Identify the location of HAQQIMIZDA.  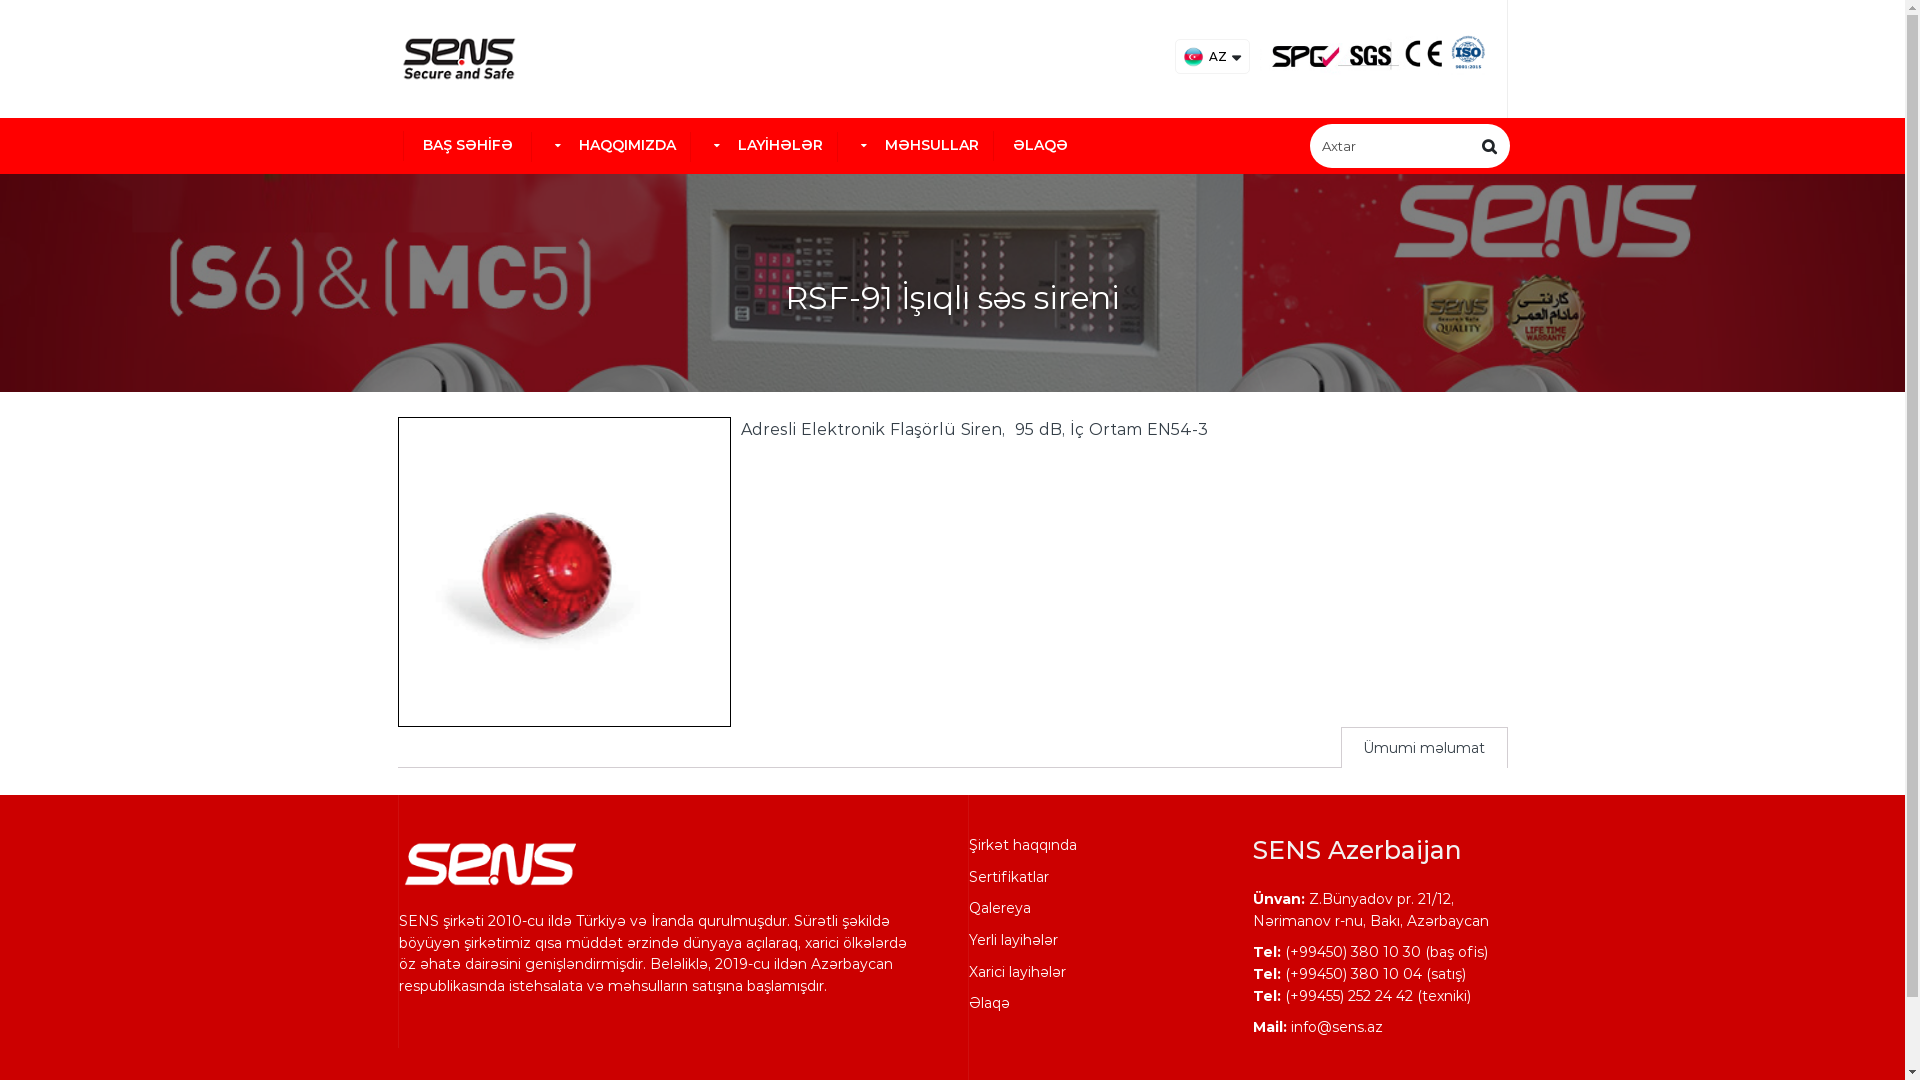
(610, 146).